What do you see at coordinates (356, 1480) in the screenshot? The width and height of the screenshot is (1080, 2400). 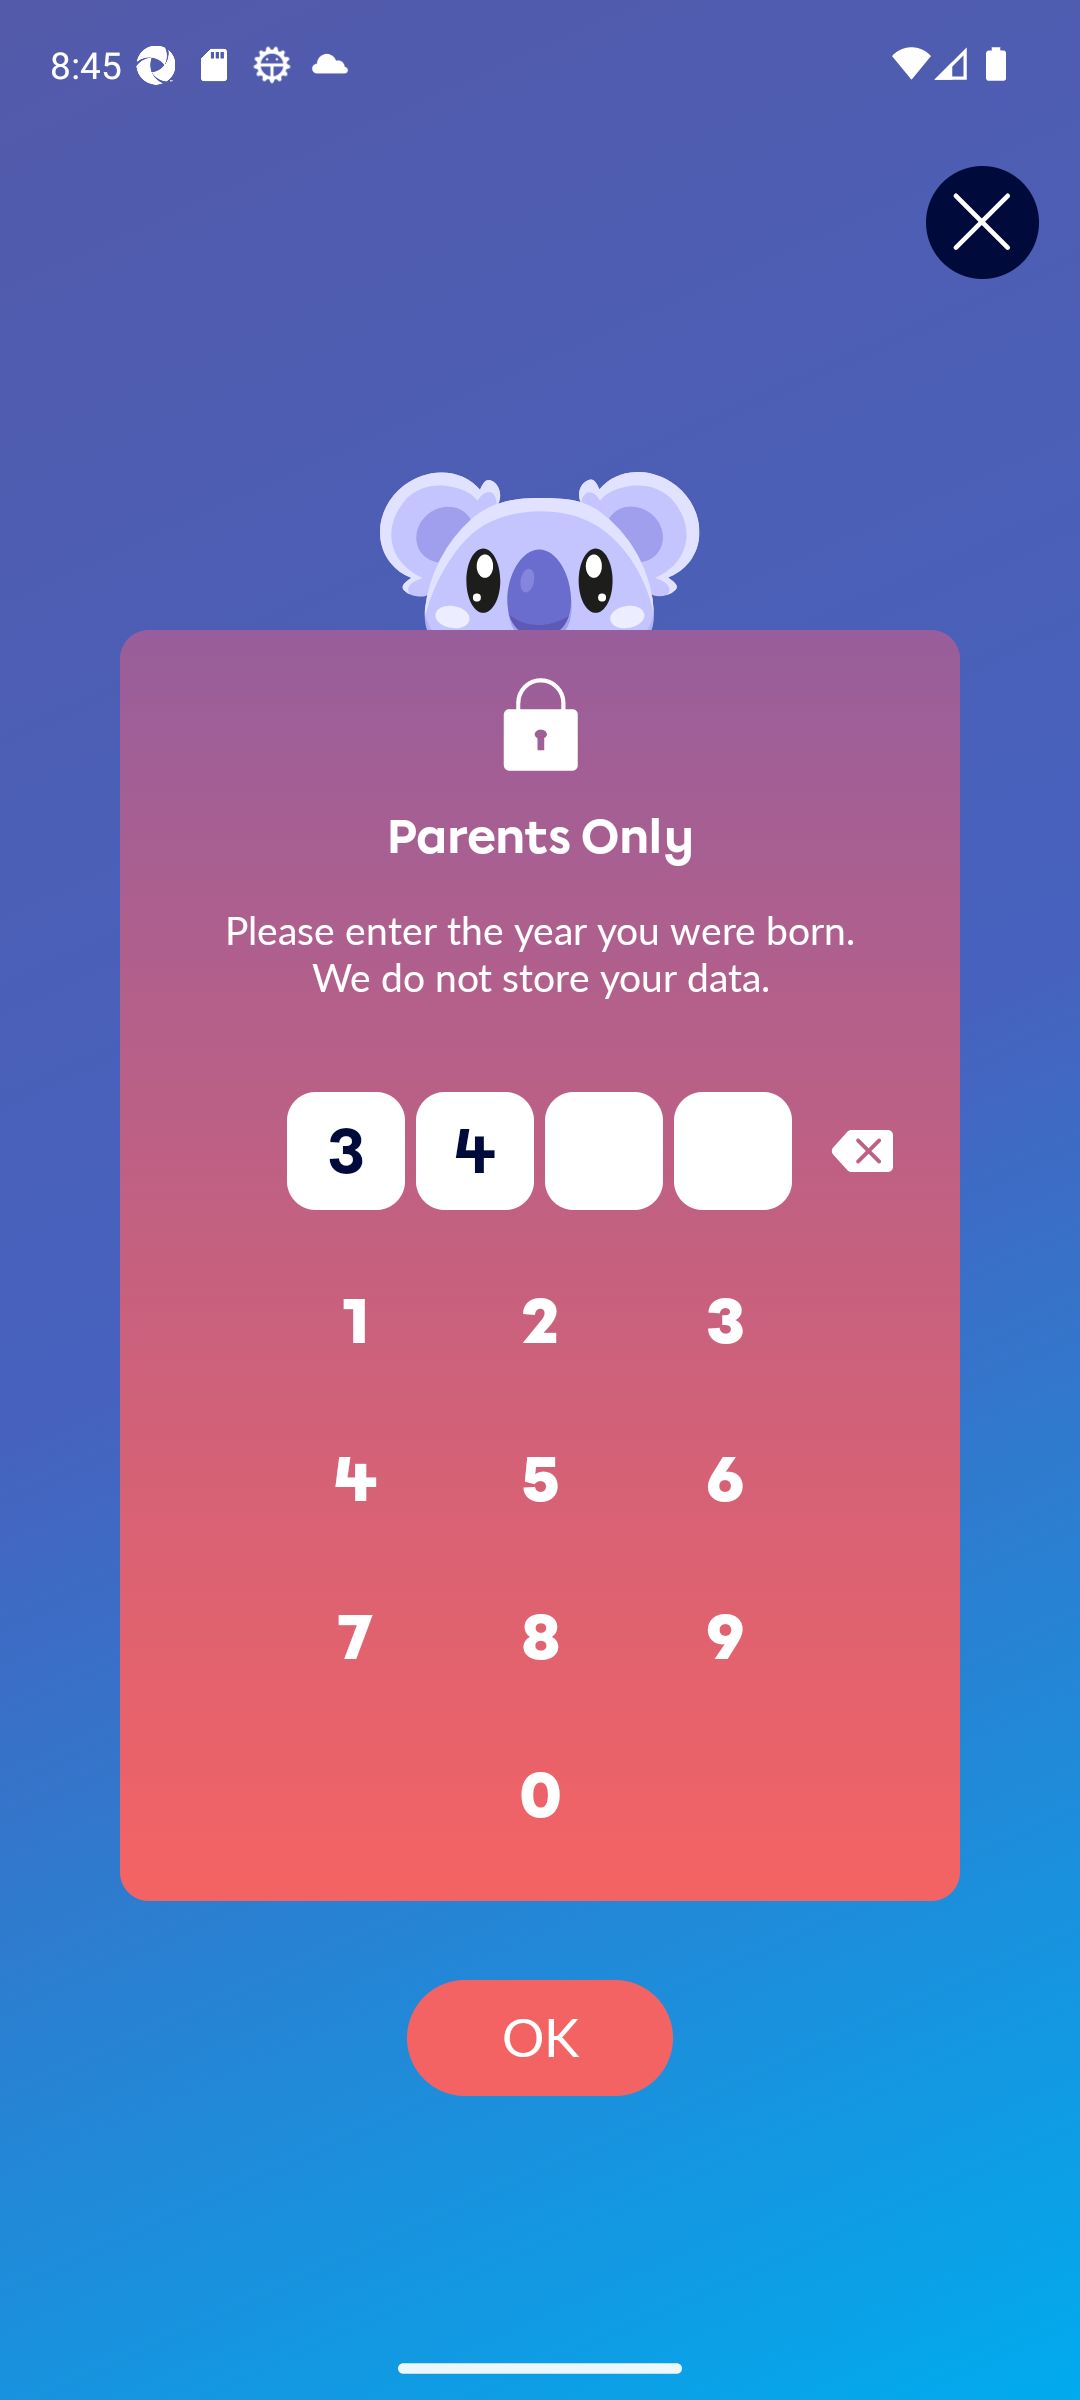 I see `4` at bounding box center [356, 1480].